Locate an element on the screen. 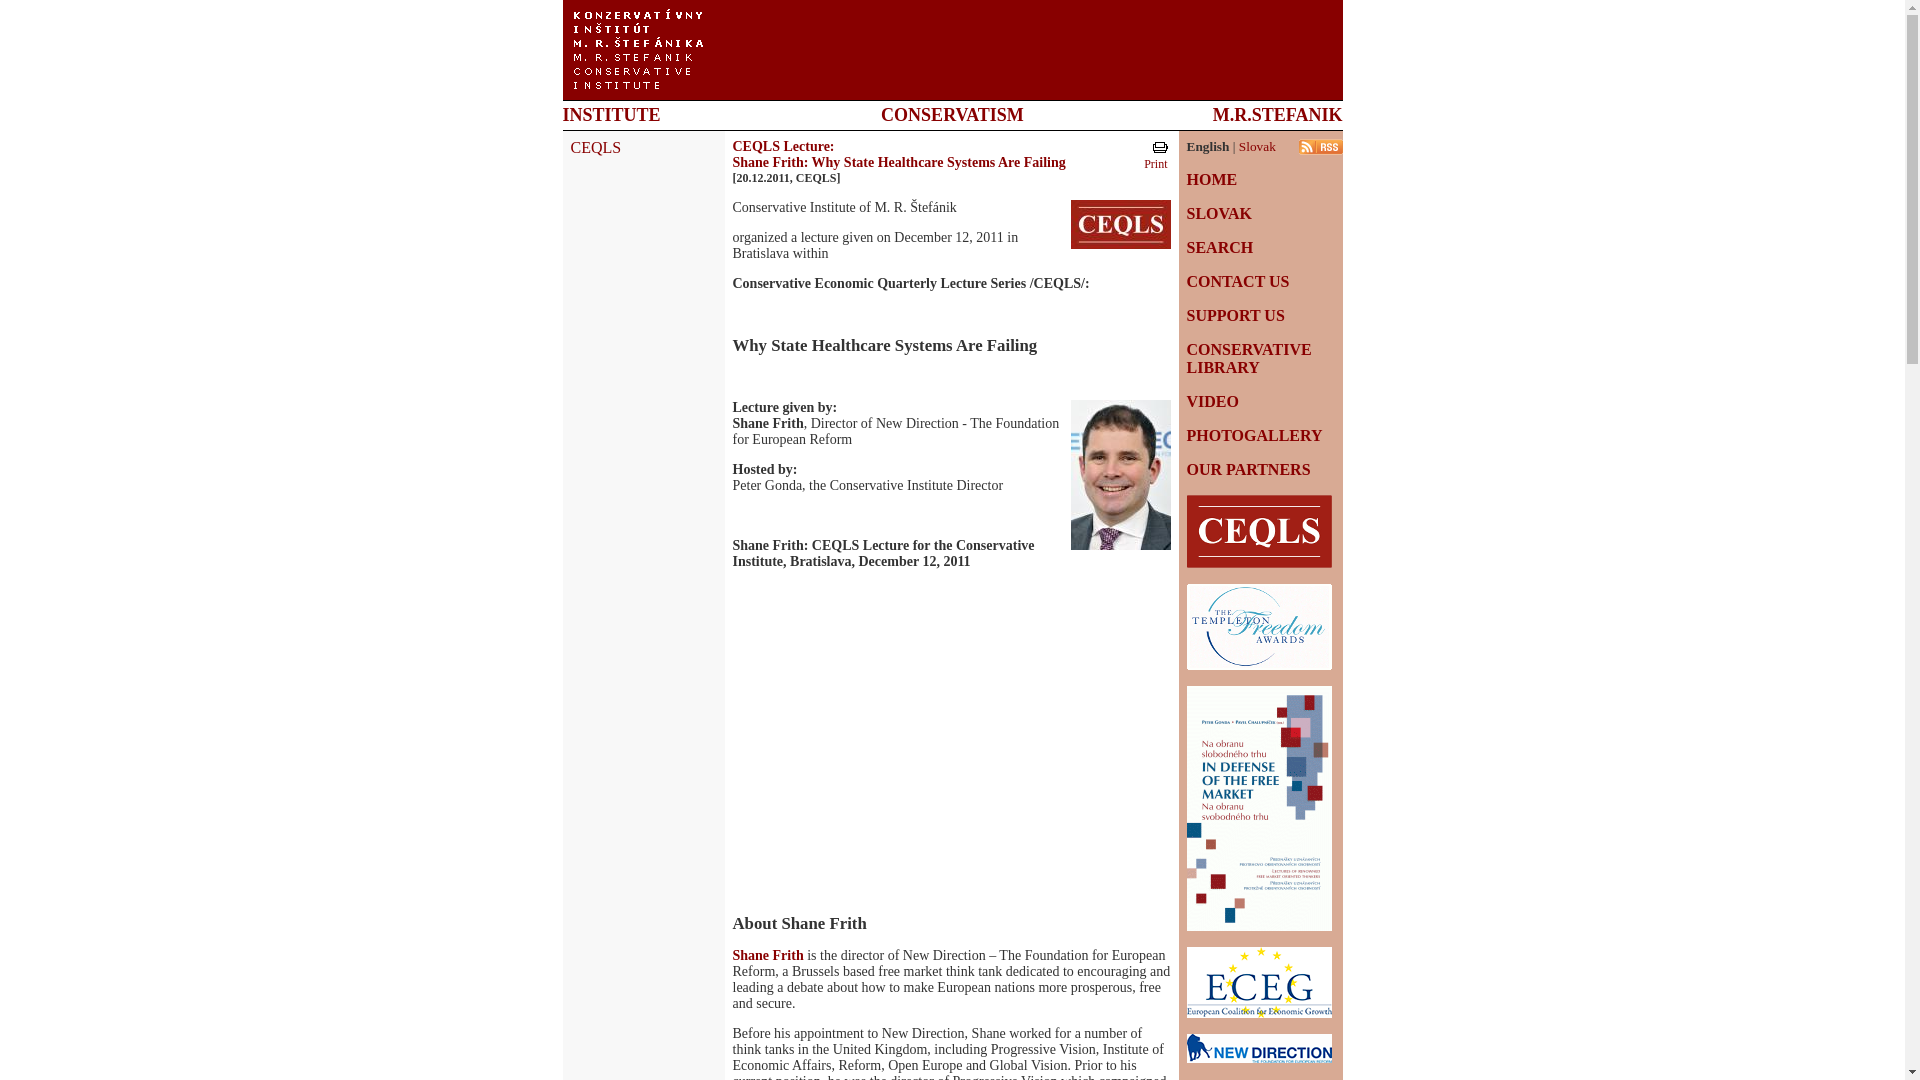 The image size is (1920, 1080). RSS is located at coordinates (1320, 147).